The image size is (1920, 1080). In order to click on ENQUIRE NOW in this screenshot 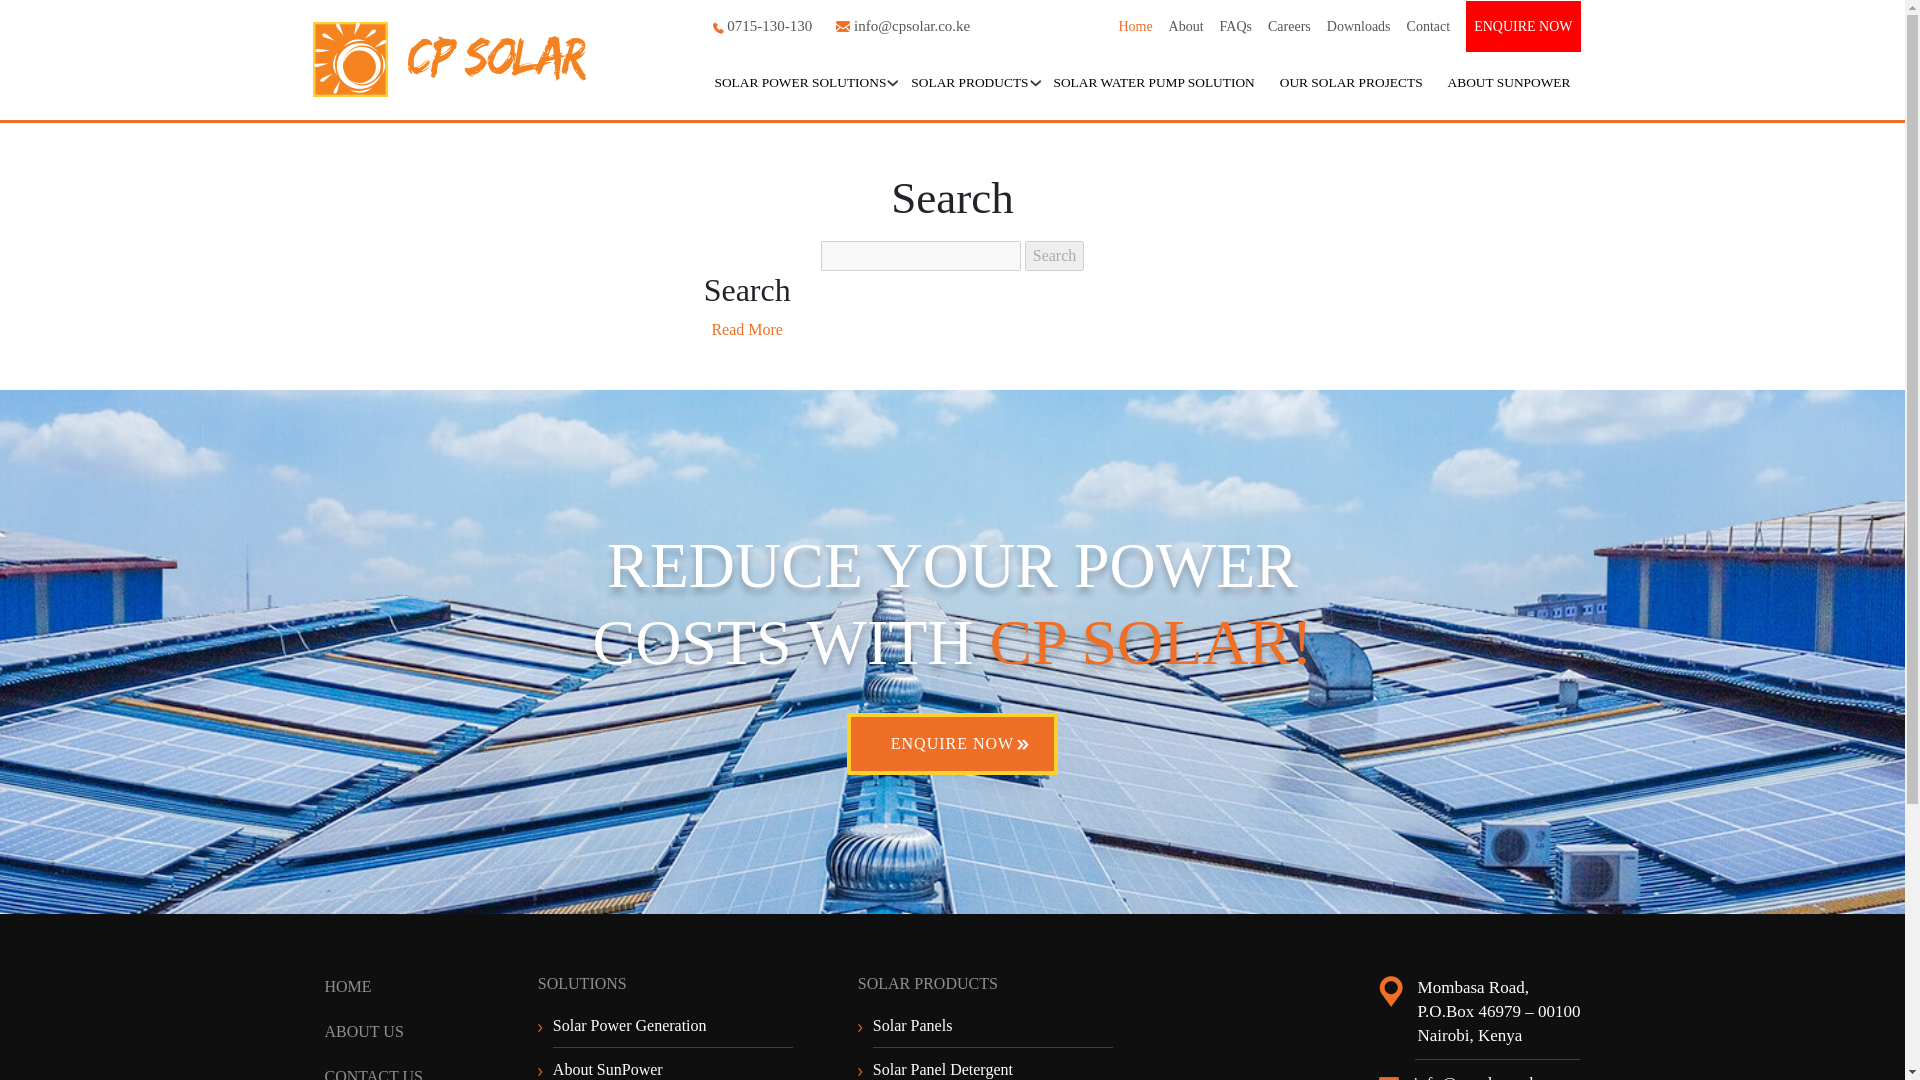, I will do `click(952, 744)`.